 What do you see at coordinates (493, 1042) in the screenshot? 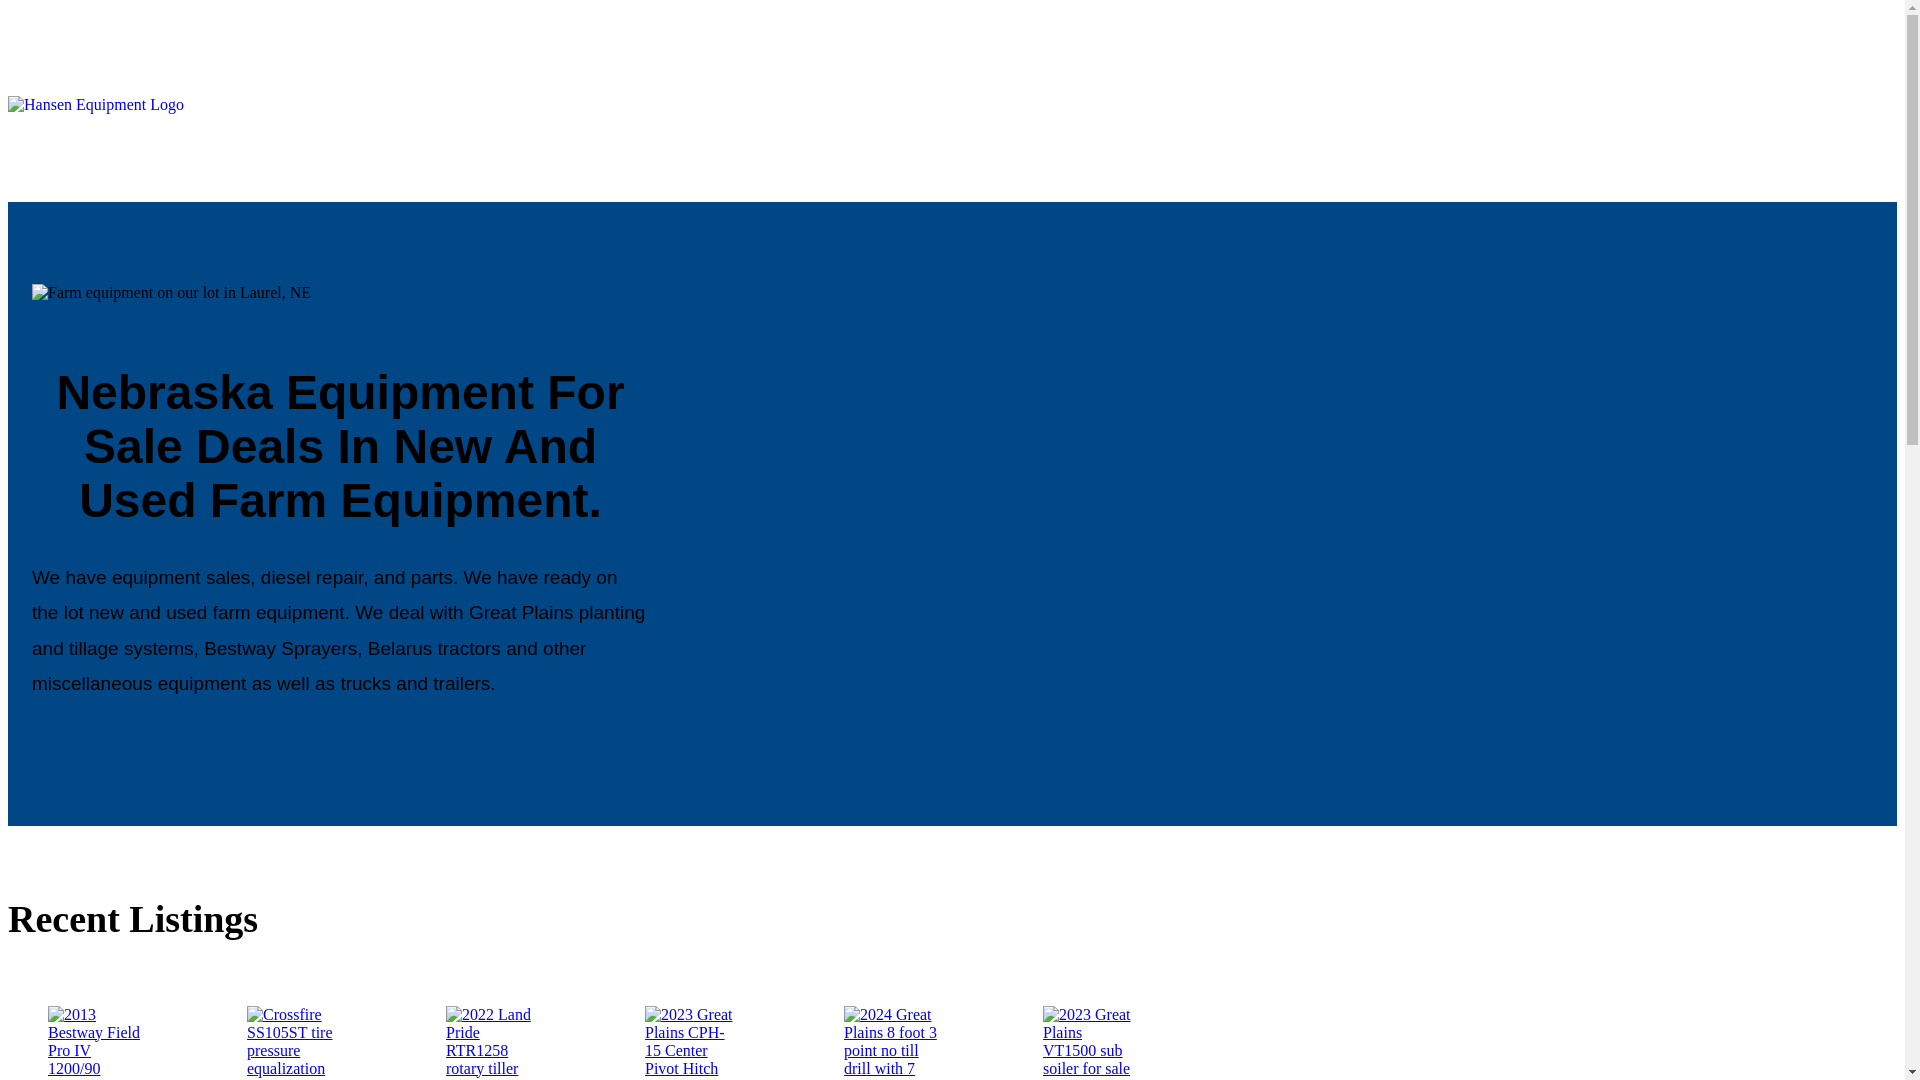
I see `2022 Land Pride RTR1258 rotary tiller for sale Laurel, NE` at bounding box center [493, 1042].